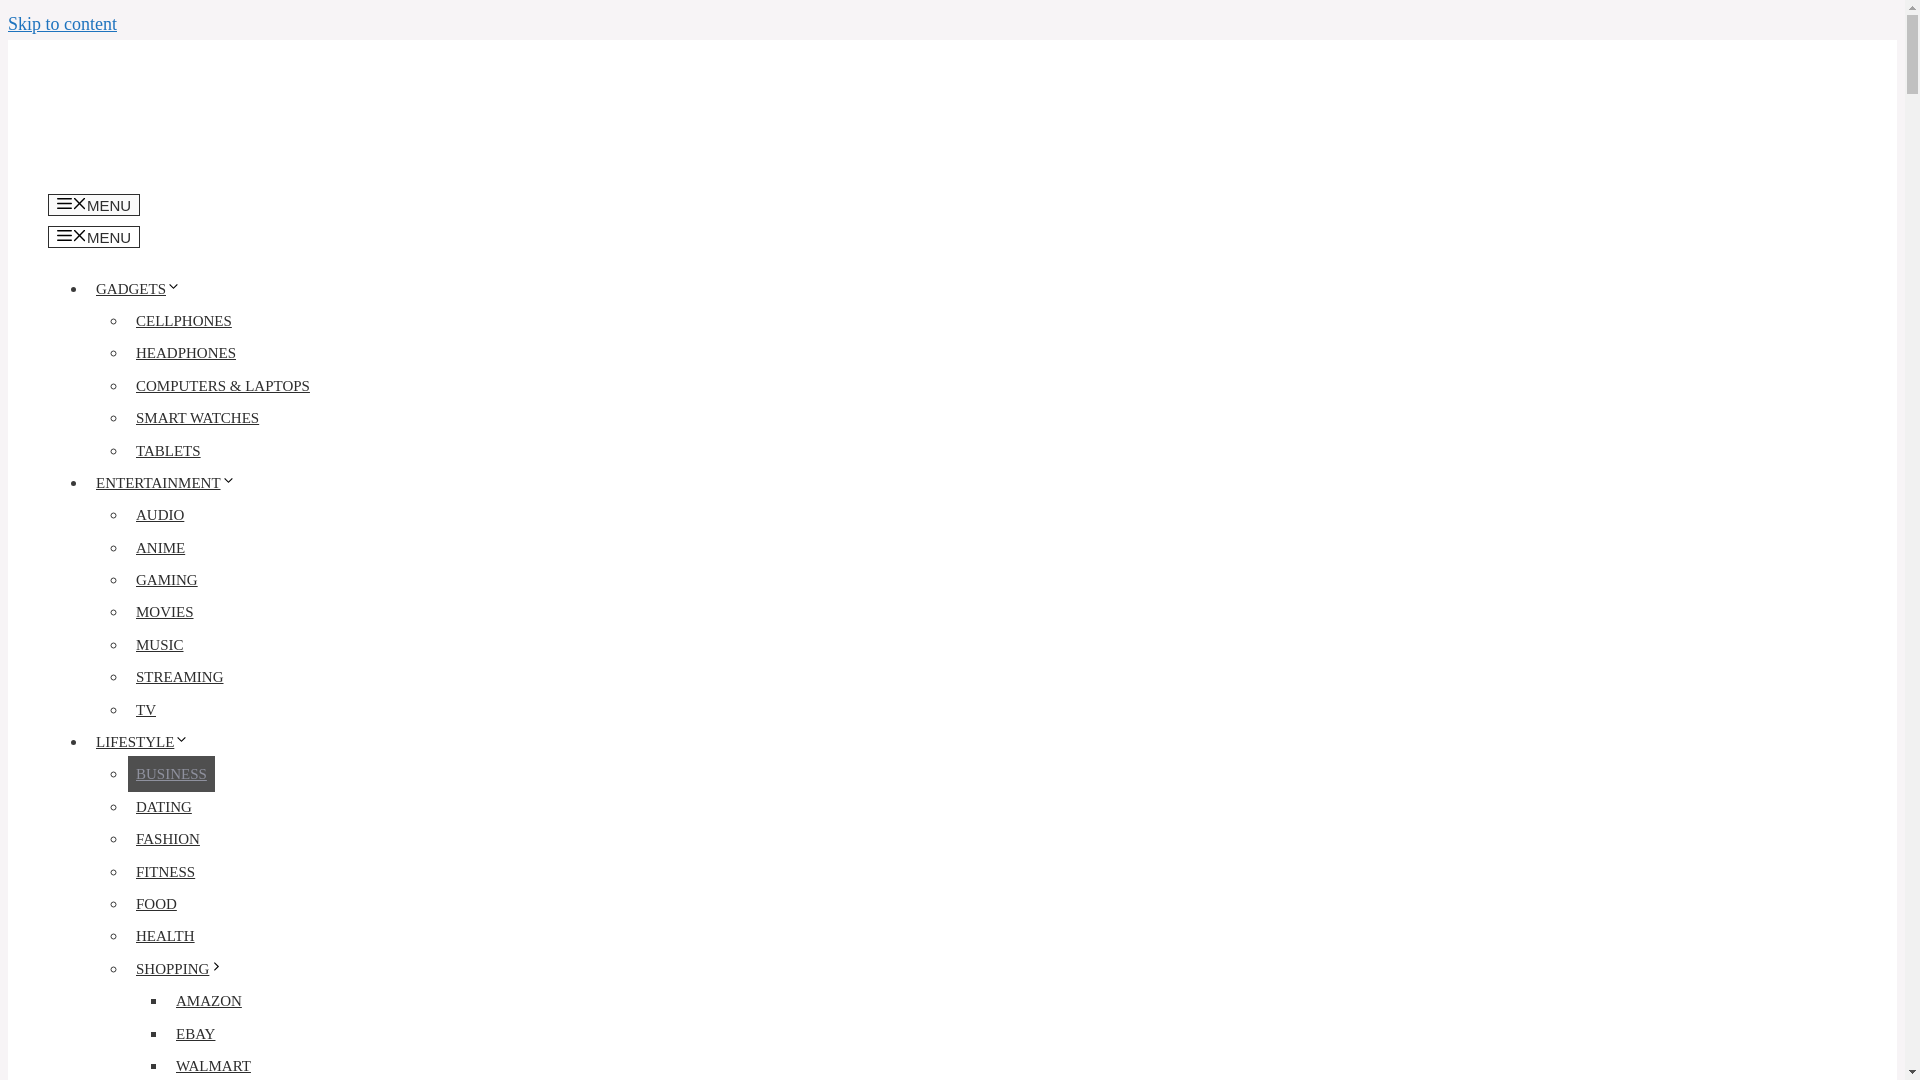 The height and width of the screenshot is (1080, 1920). Describe the element at coordinates (166, 936) in the screenshot. I see `HEALTH` at that location.